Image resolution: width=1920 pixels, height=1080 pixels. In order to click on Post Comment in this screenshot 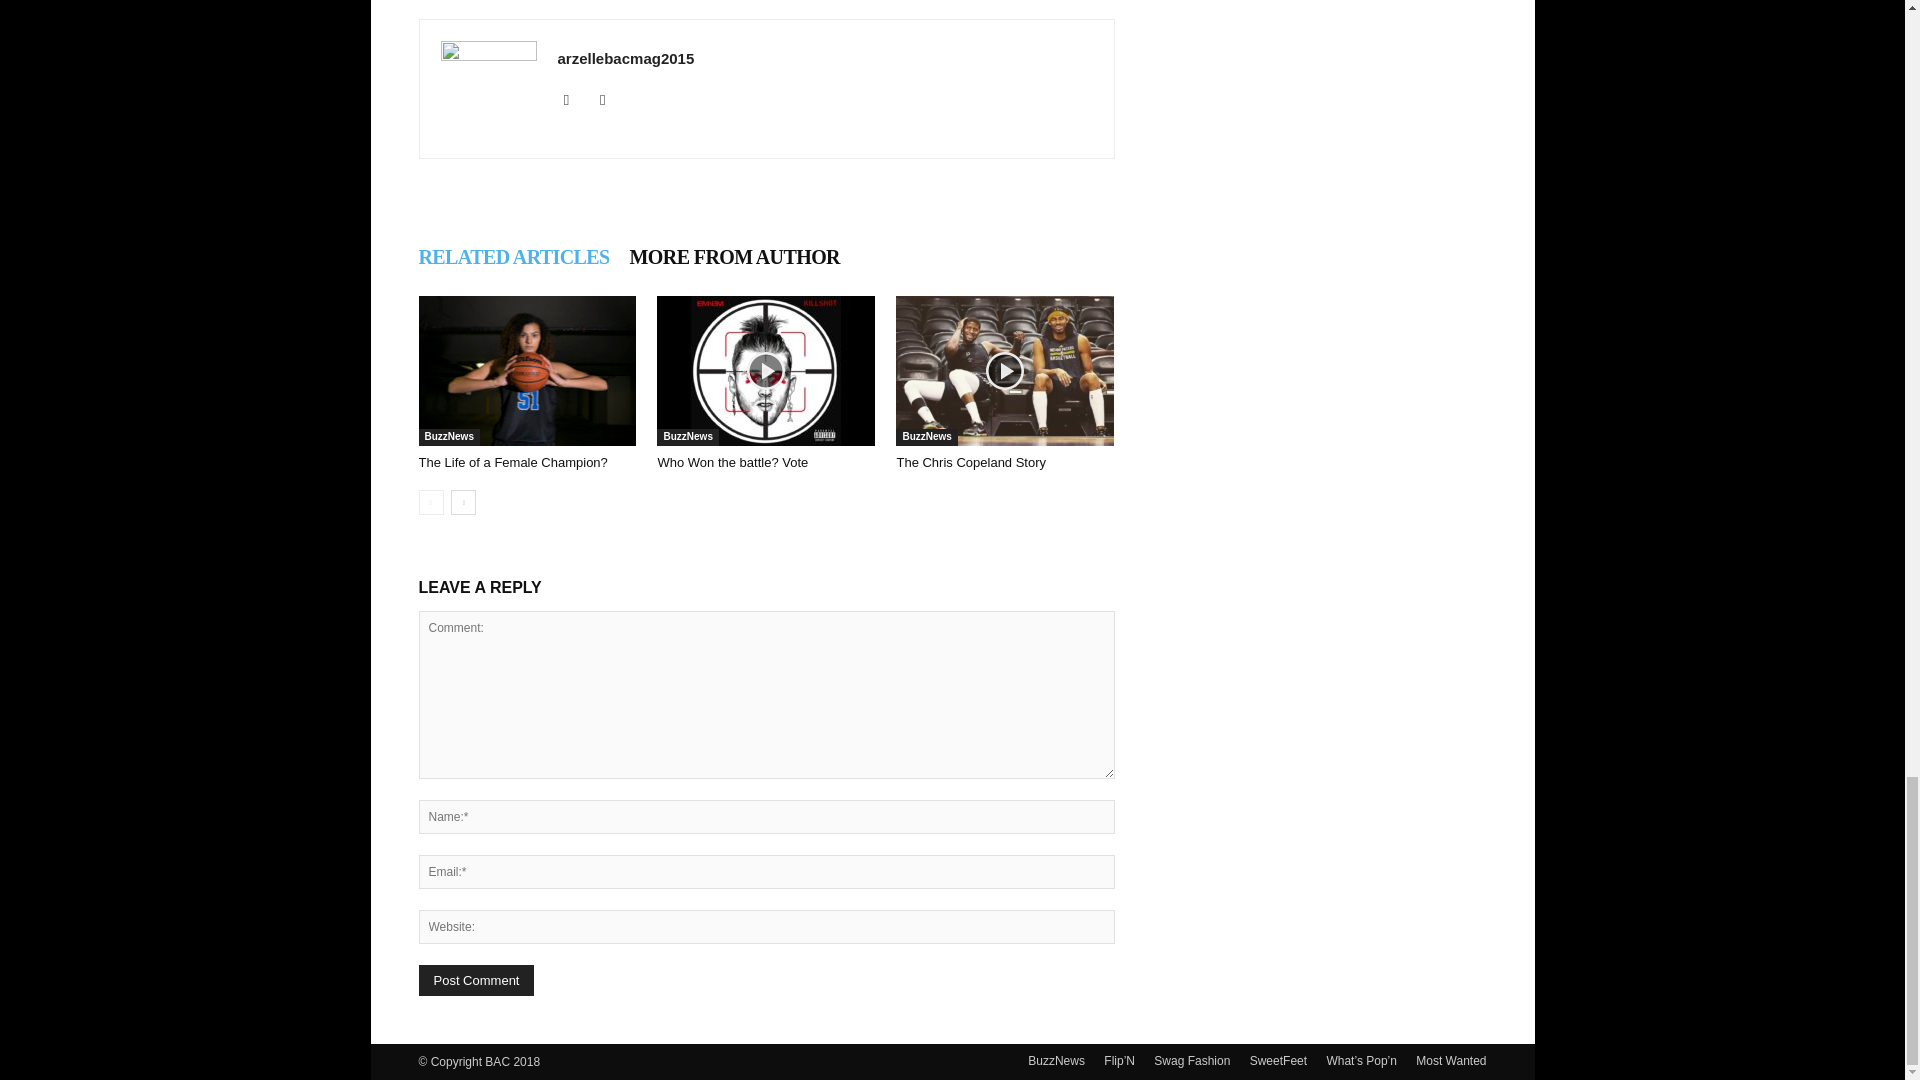, I will do `click(476, 980)`.